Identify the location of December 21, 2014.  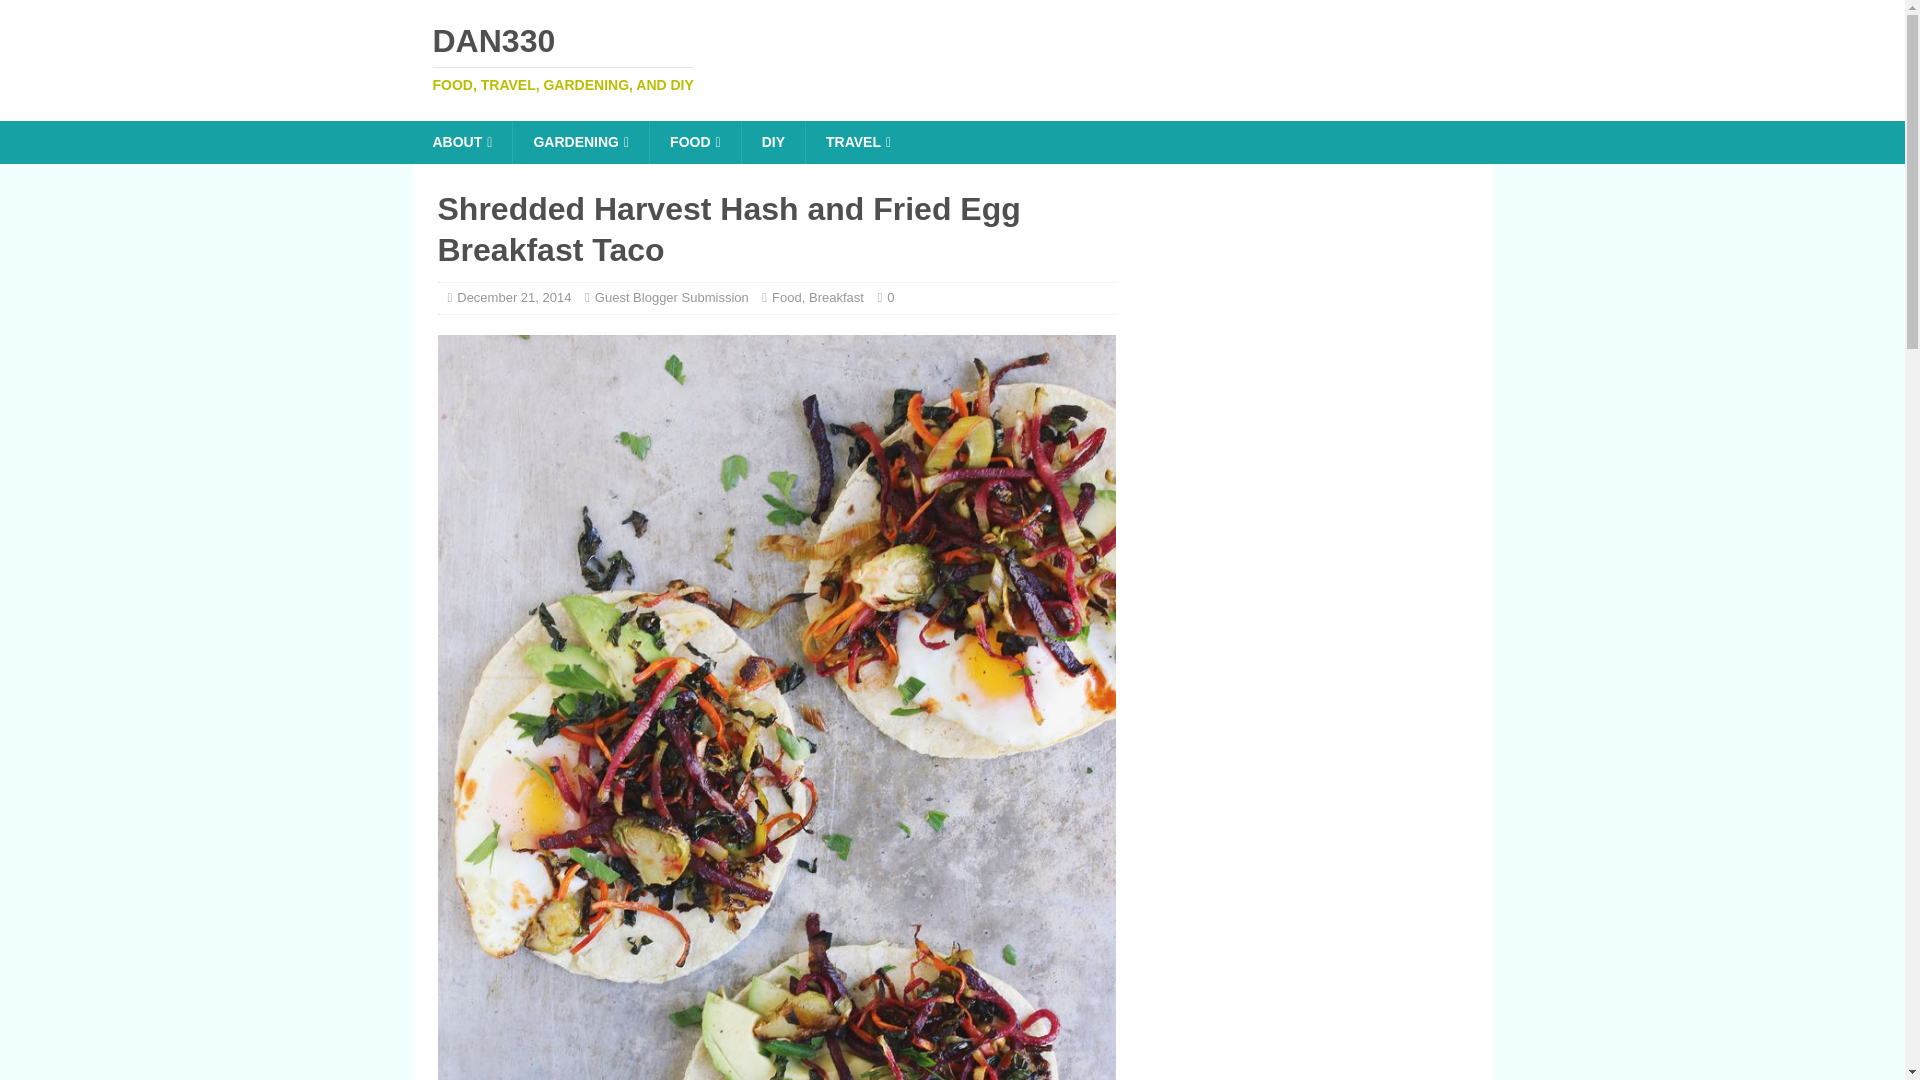
(513, 297).